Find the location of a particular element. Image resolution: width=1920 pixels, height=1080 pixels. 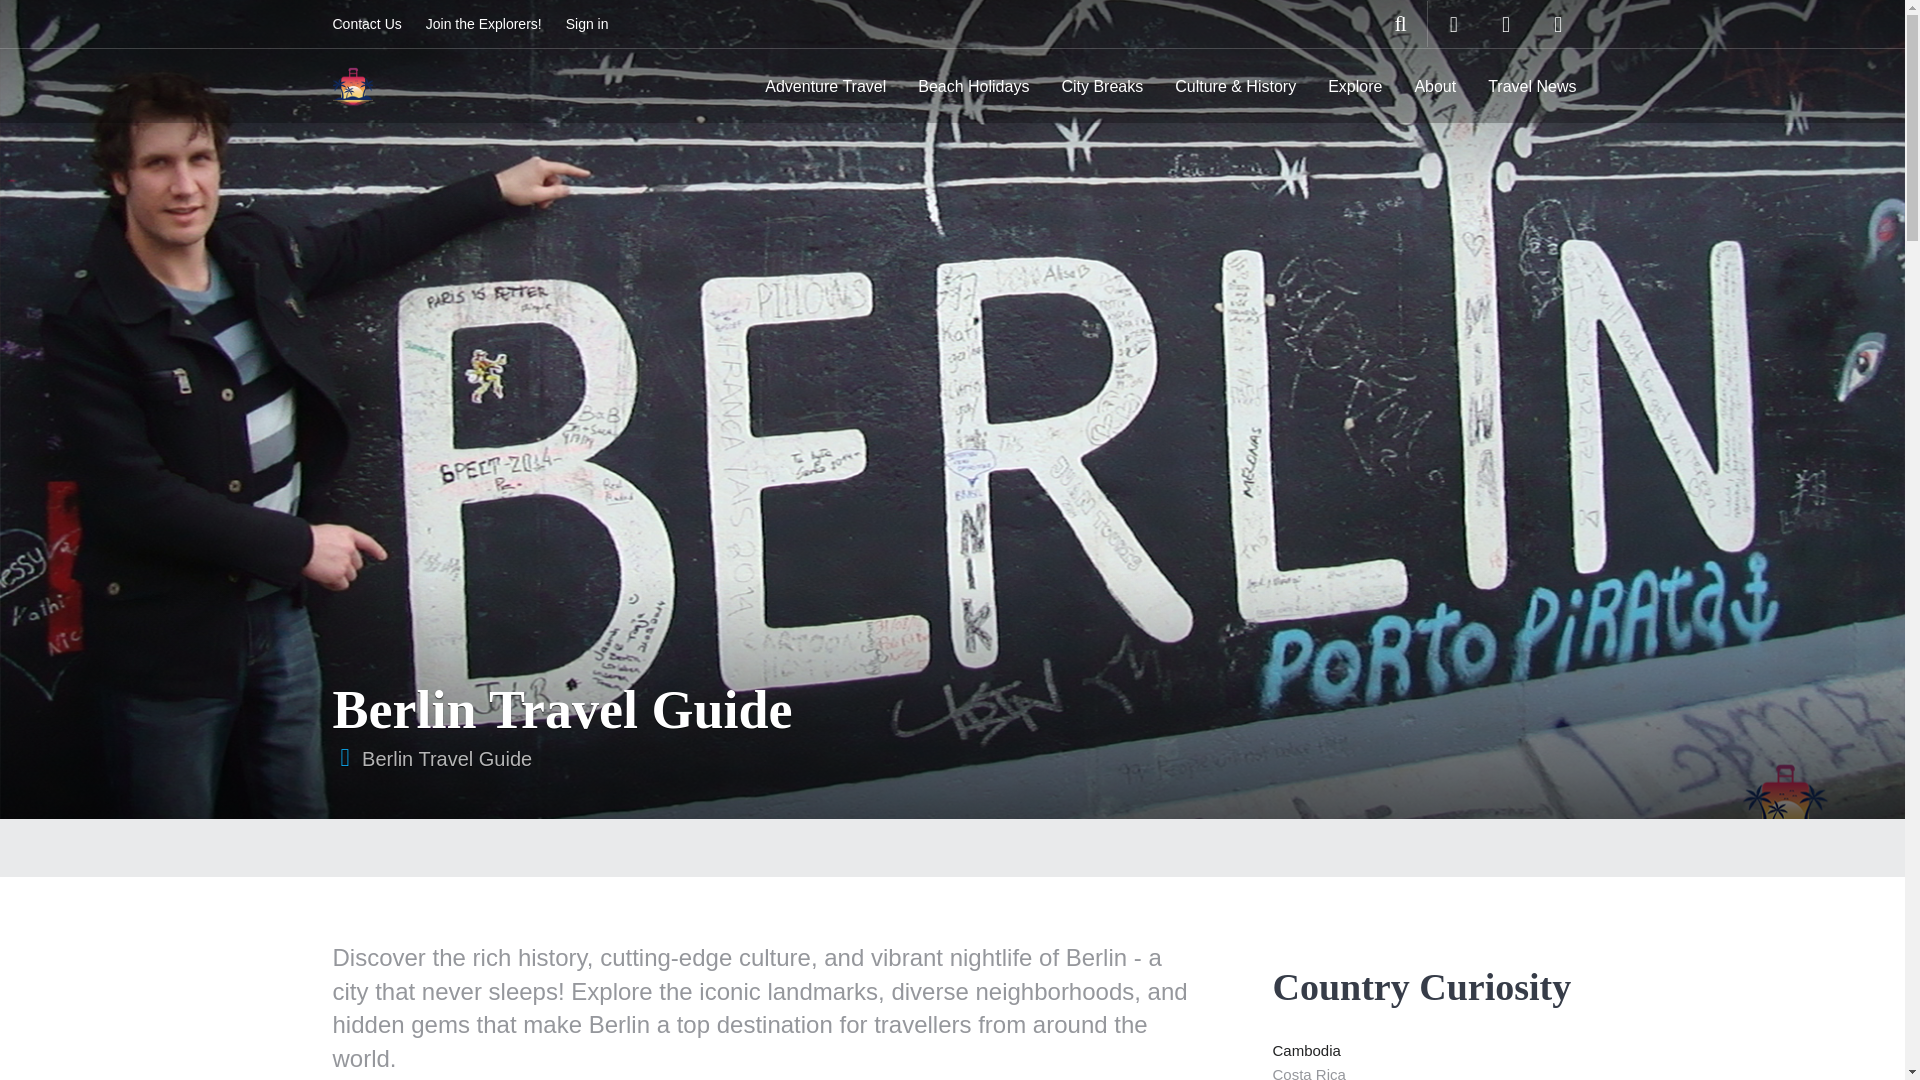

Berlin Travel Guide is located at coordinates (446, 759).